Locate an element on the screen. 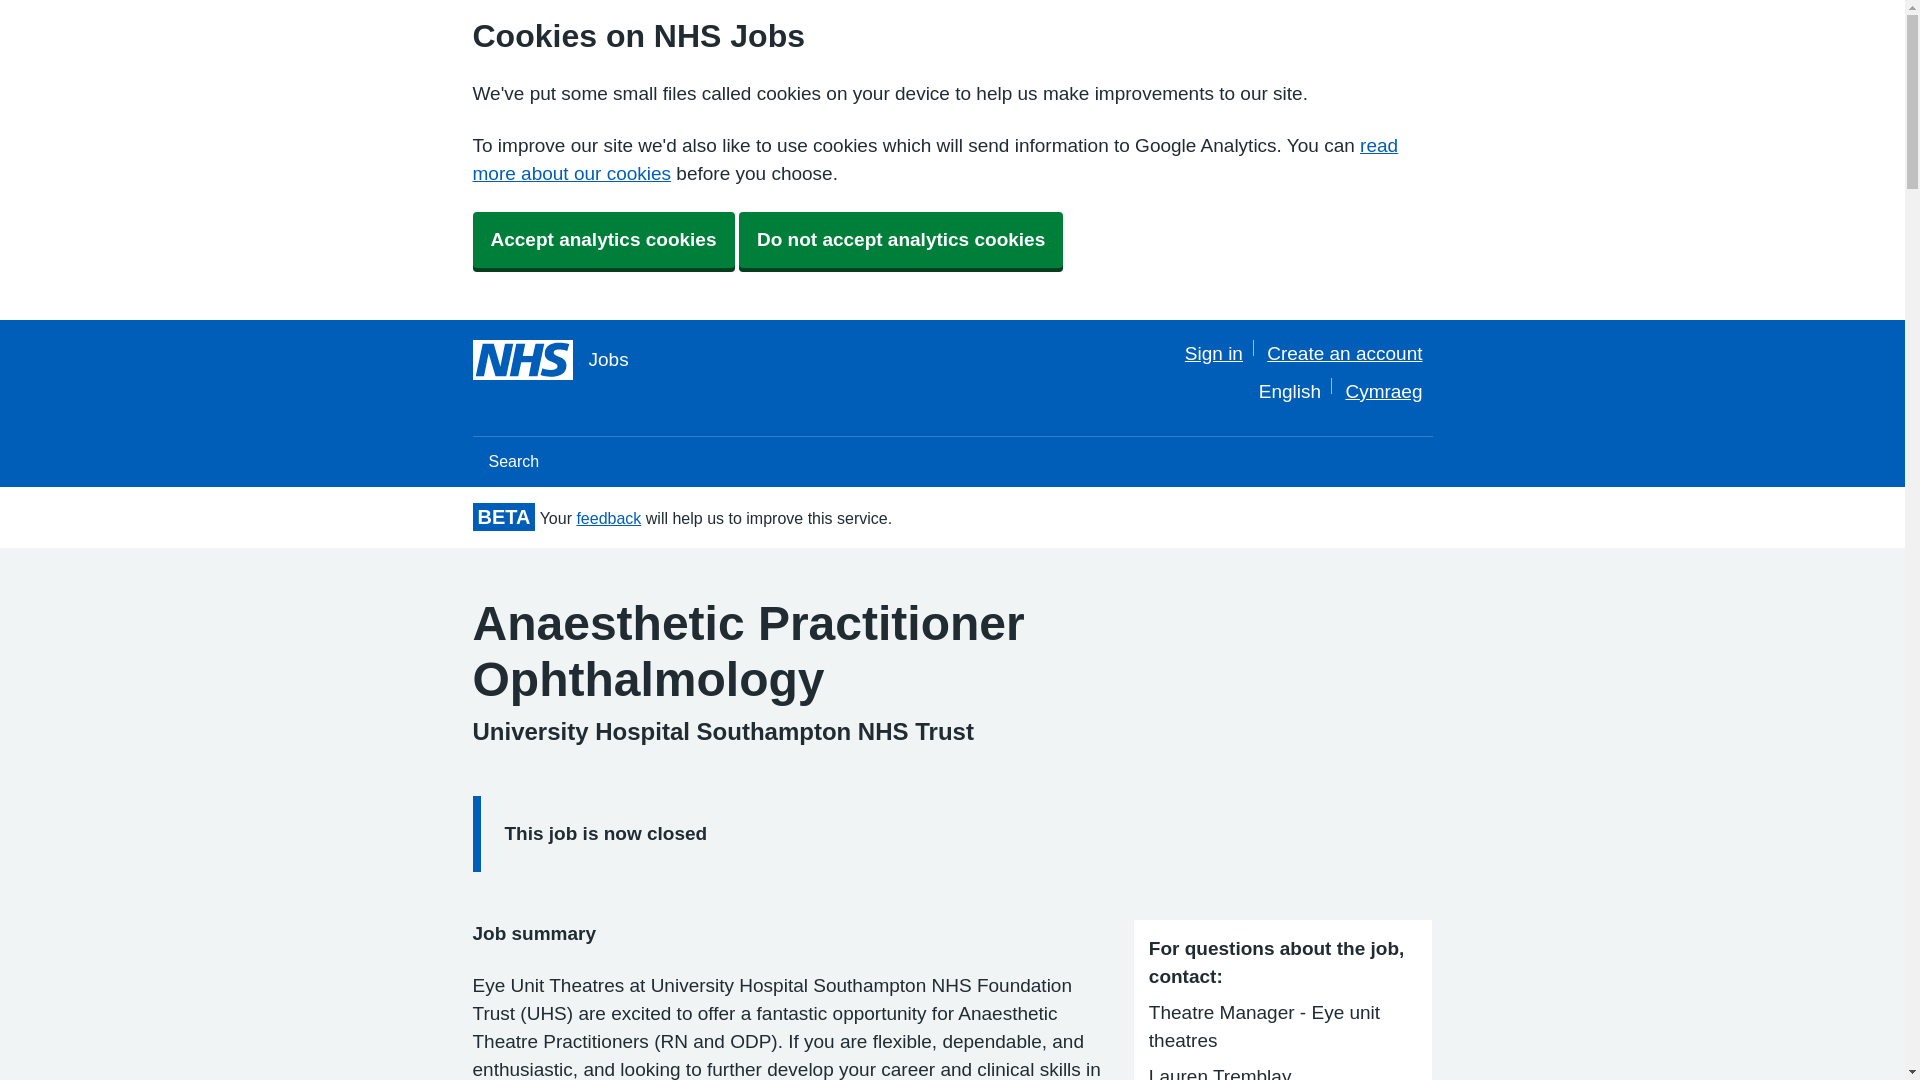  Create an account is located at coordinates (1344, 353).